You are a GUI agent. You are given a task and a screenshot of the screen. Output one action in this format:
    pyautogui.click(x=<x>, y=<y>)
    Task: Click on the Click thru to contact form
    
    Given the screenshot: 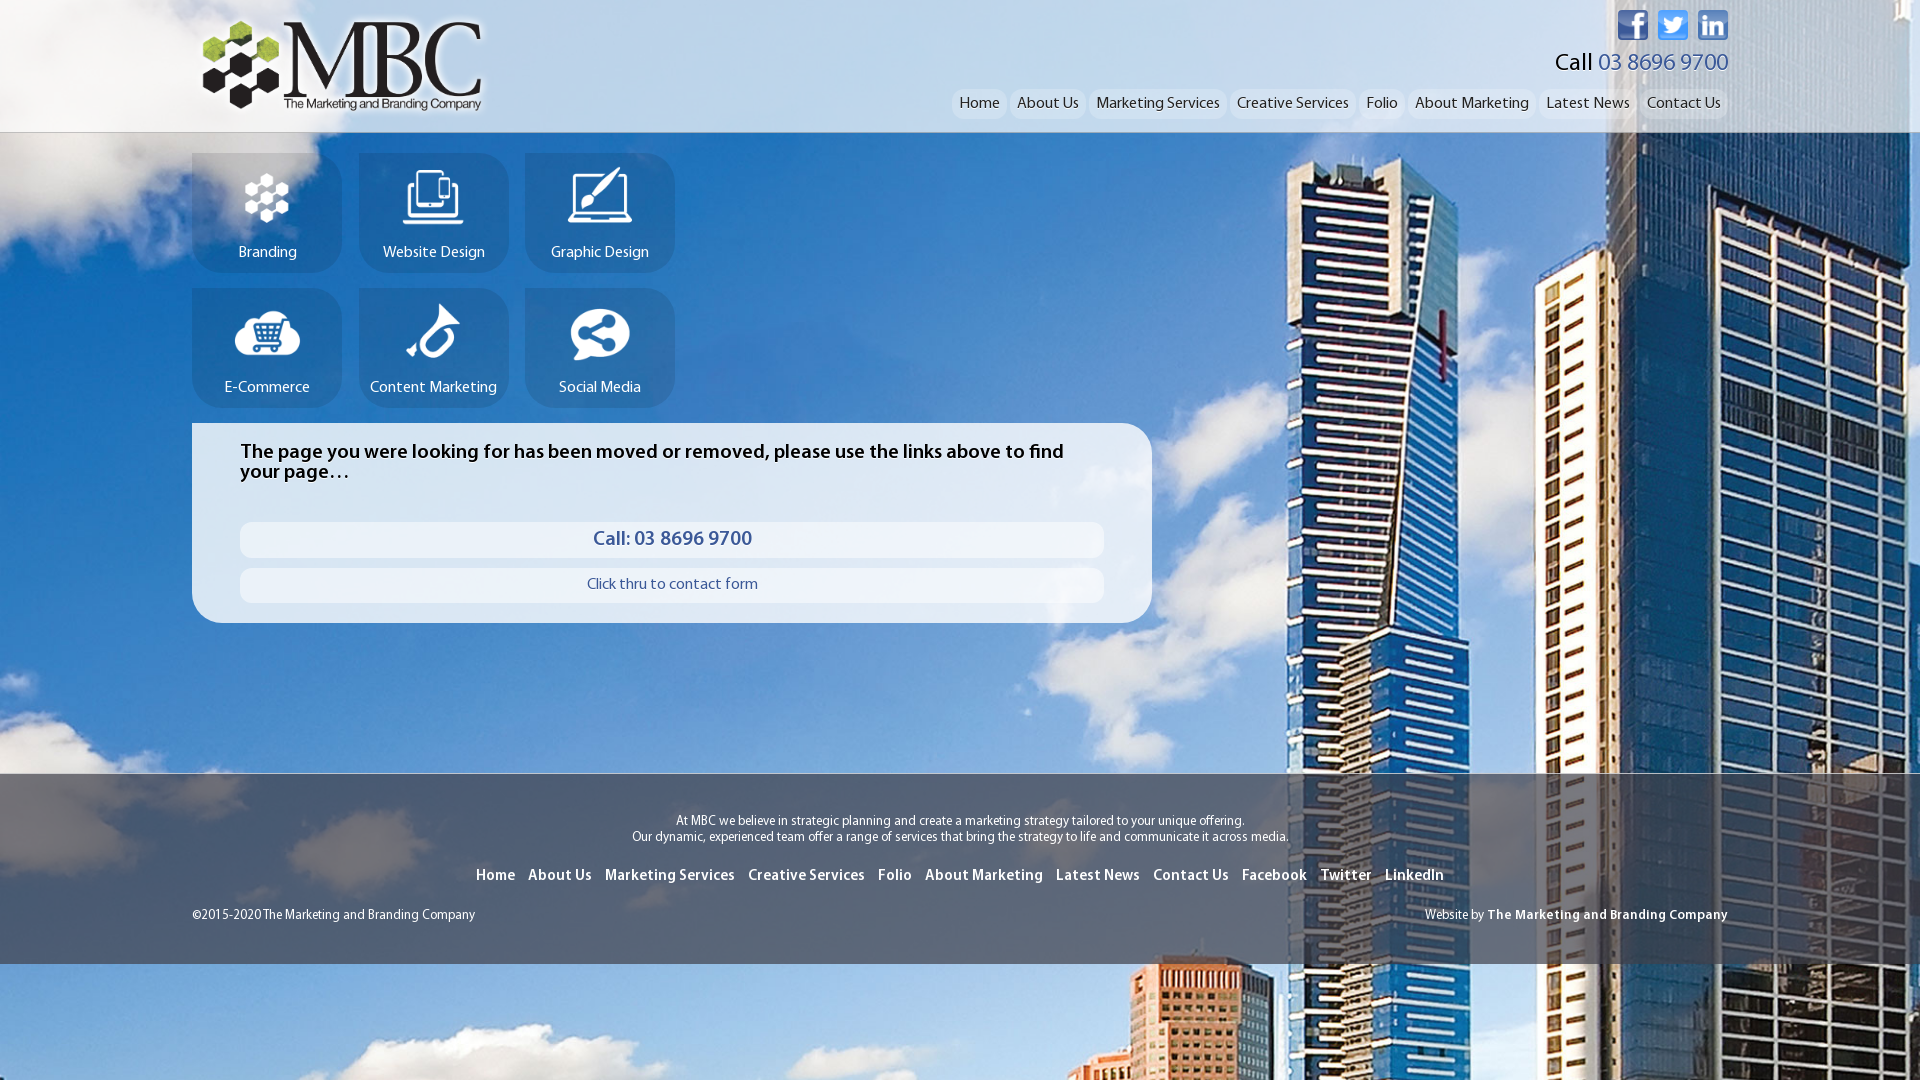 What is the action you would take?
    pyautogui.click(x=672, y=586)
    